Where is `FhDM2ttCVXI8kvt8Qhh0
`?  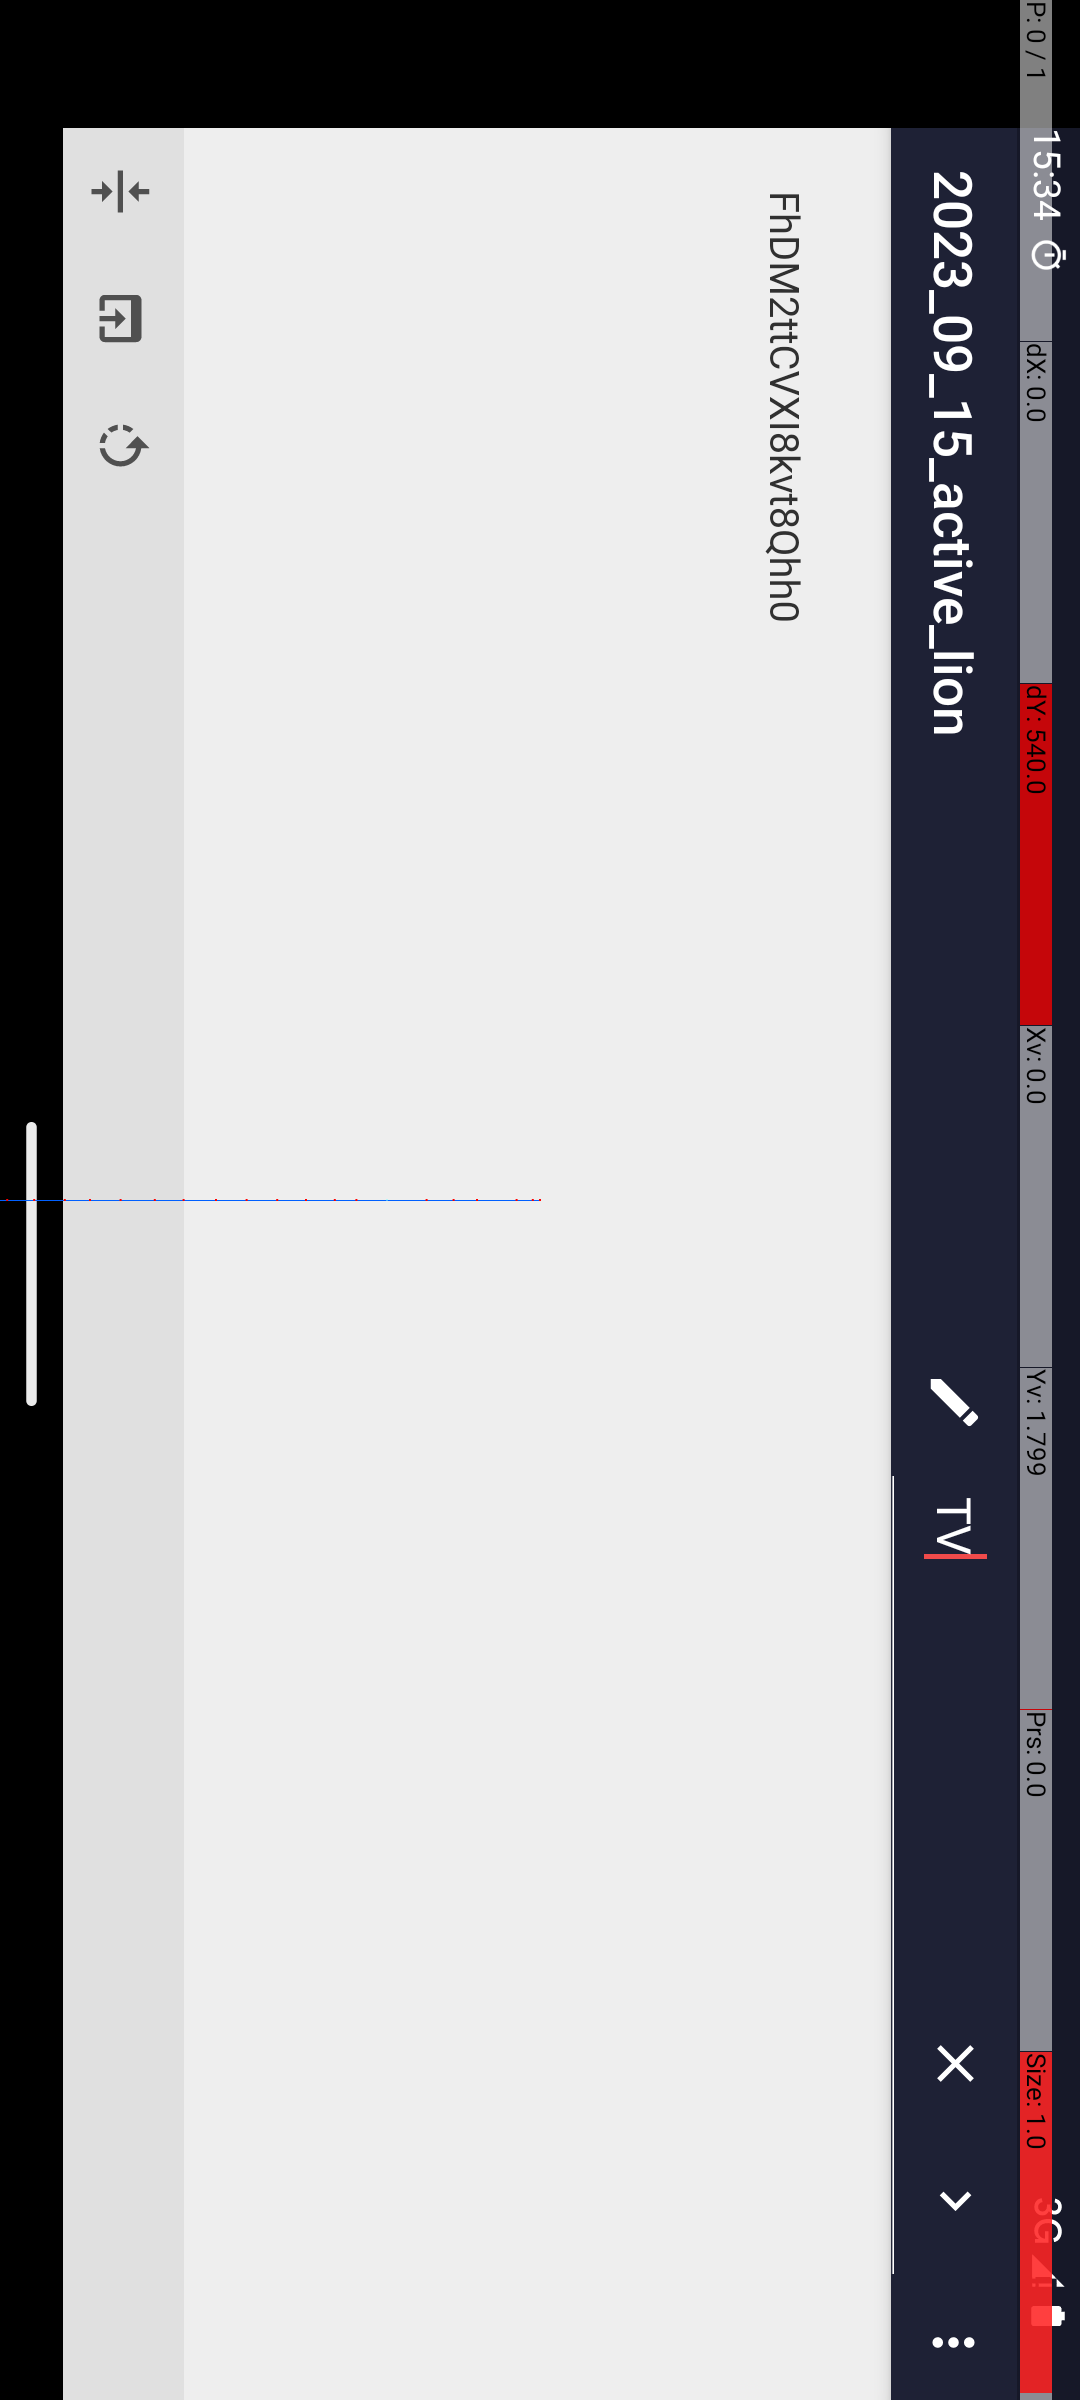
FhDM2ttCVXI8kvt8Qhh0
 is located at coordinates (1266, 296).